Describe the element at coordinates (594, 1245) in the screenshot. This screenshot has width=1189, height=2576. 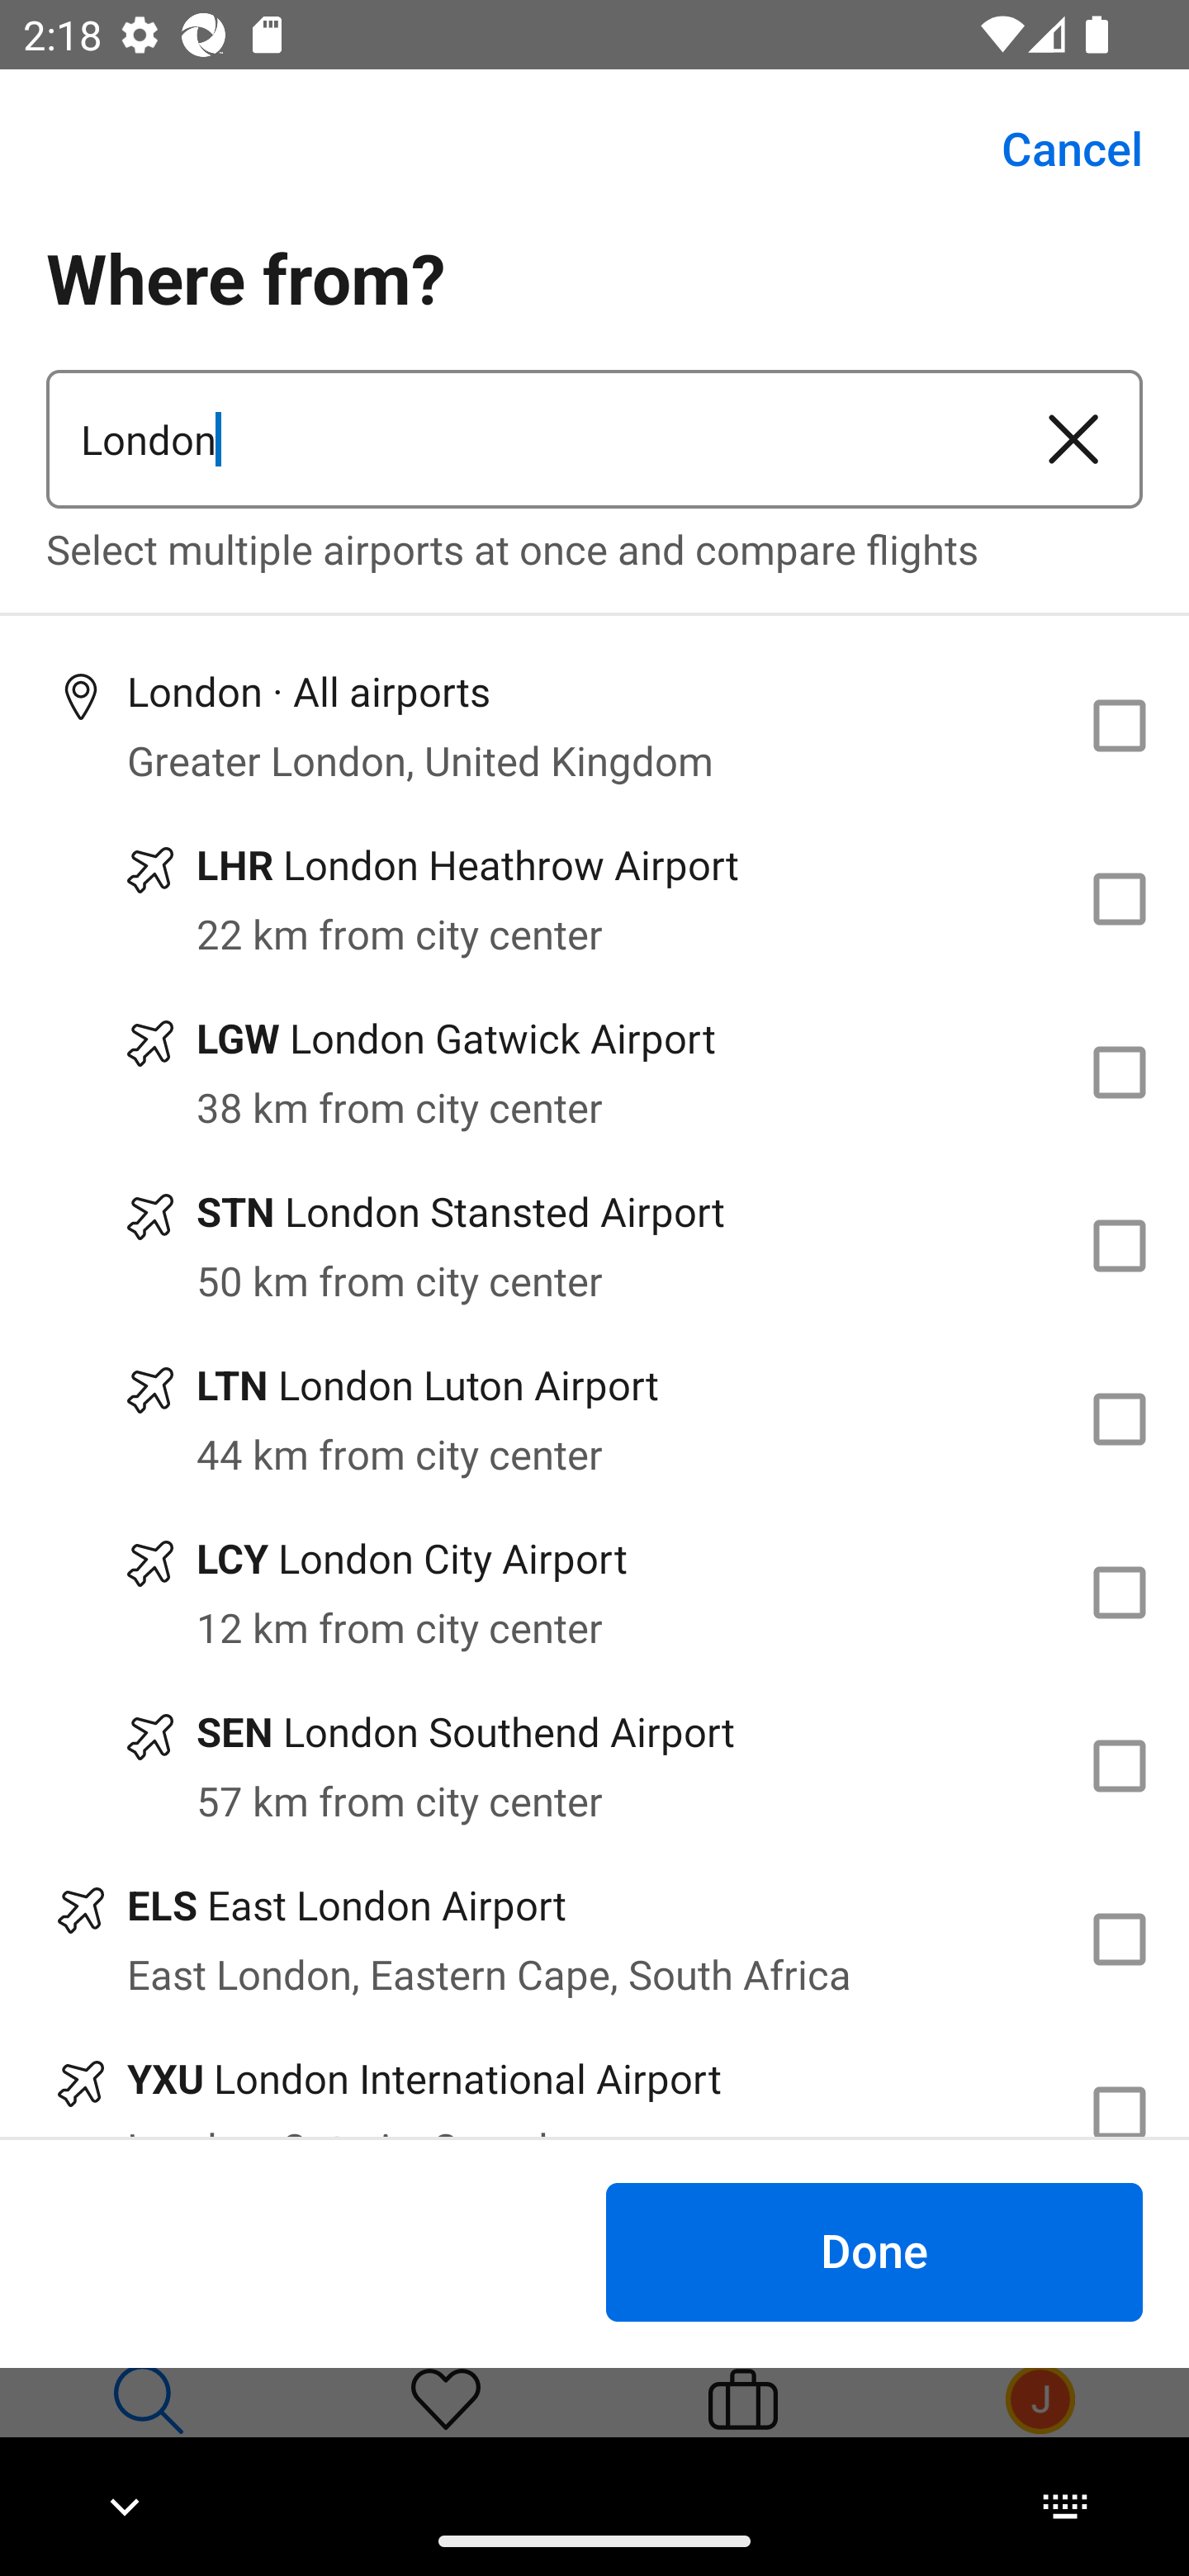
I see `STN London Stansted Airport 50 km from city center` at that location.